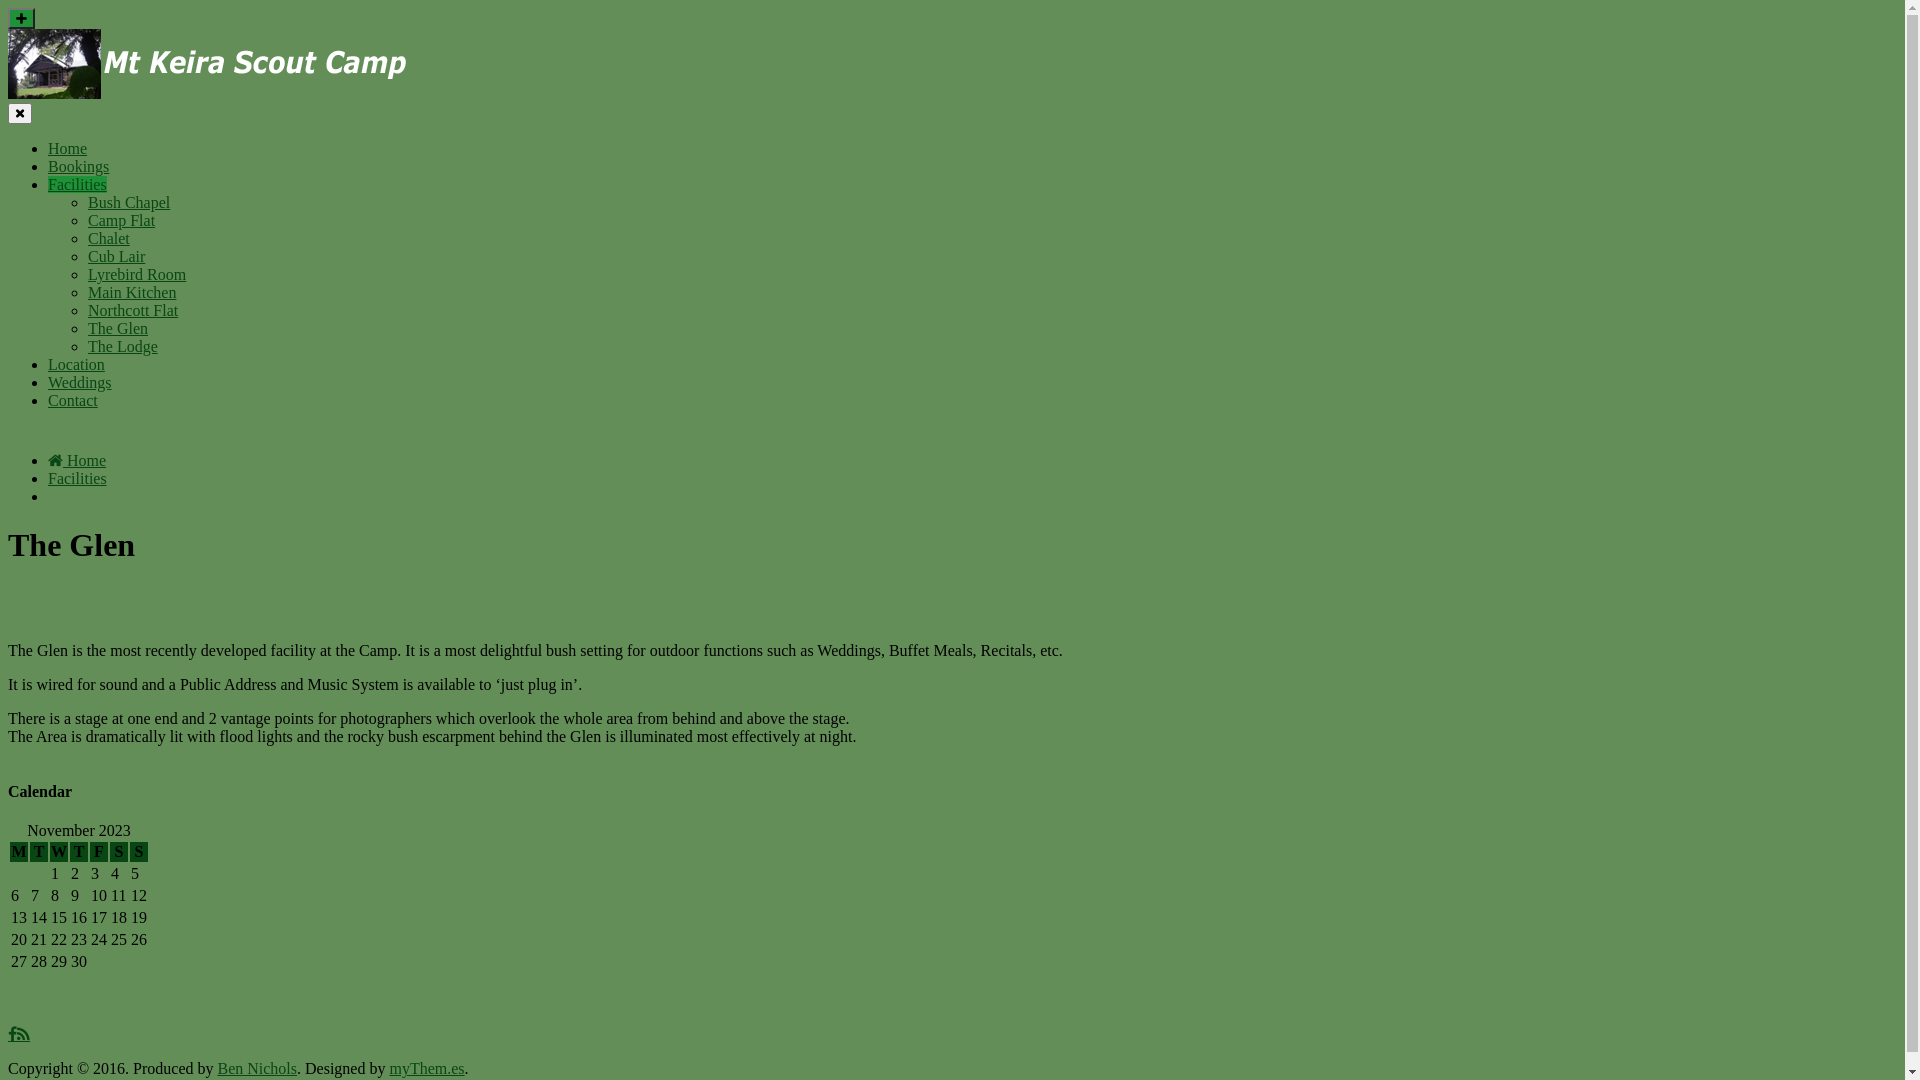  What do you see at coordinates (208, 64) in the screenshot?
I see `Mt Keira Scout Camp - SC&T Region Scouts` at bounding box center [208, 64].